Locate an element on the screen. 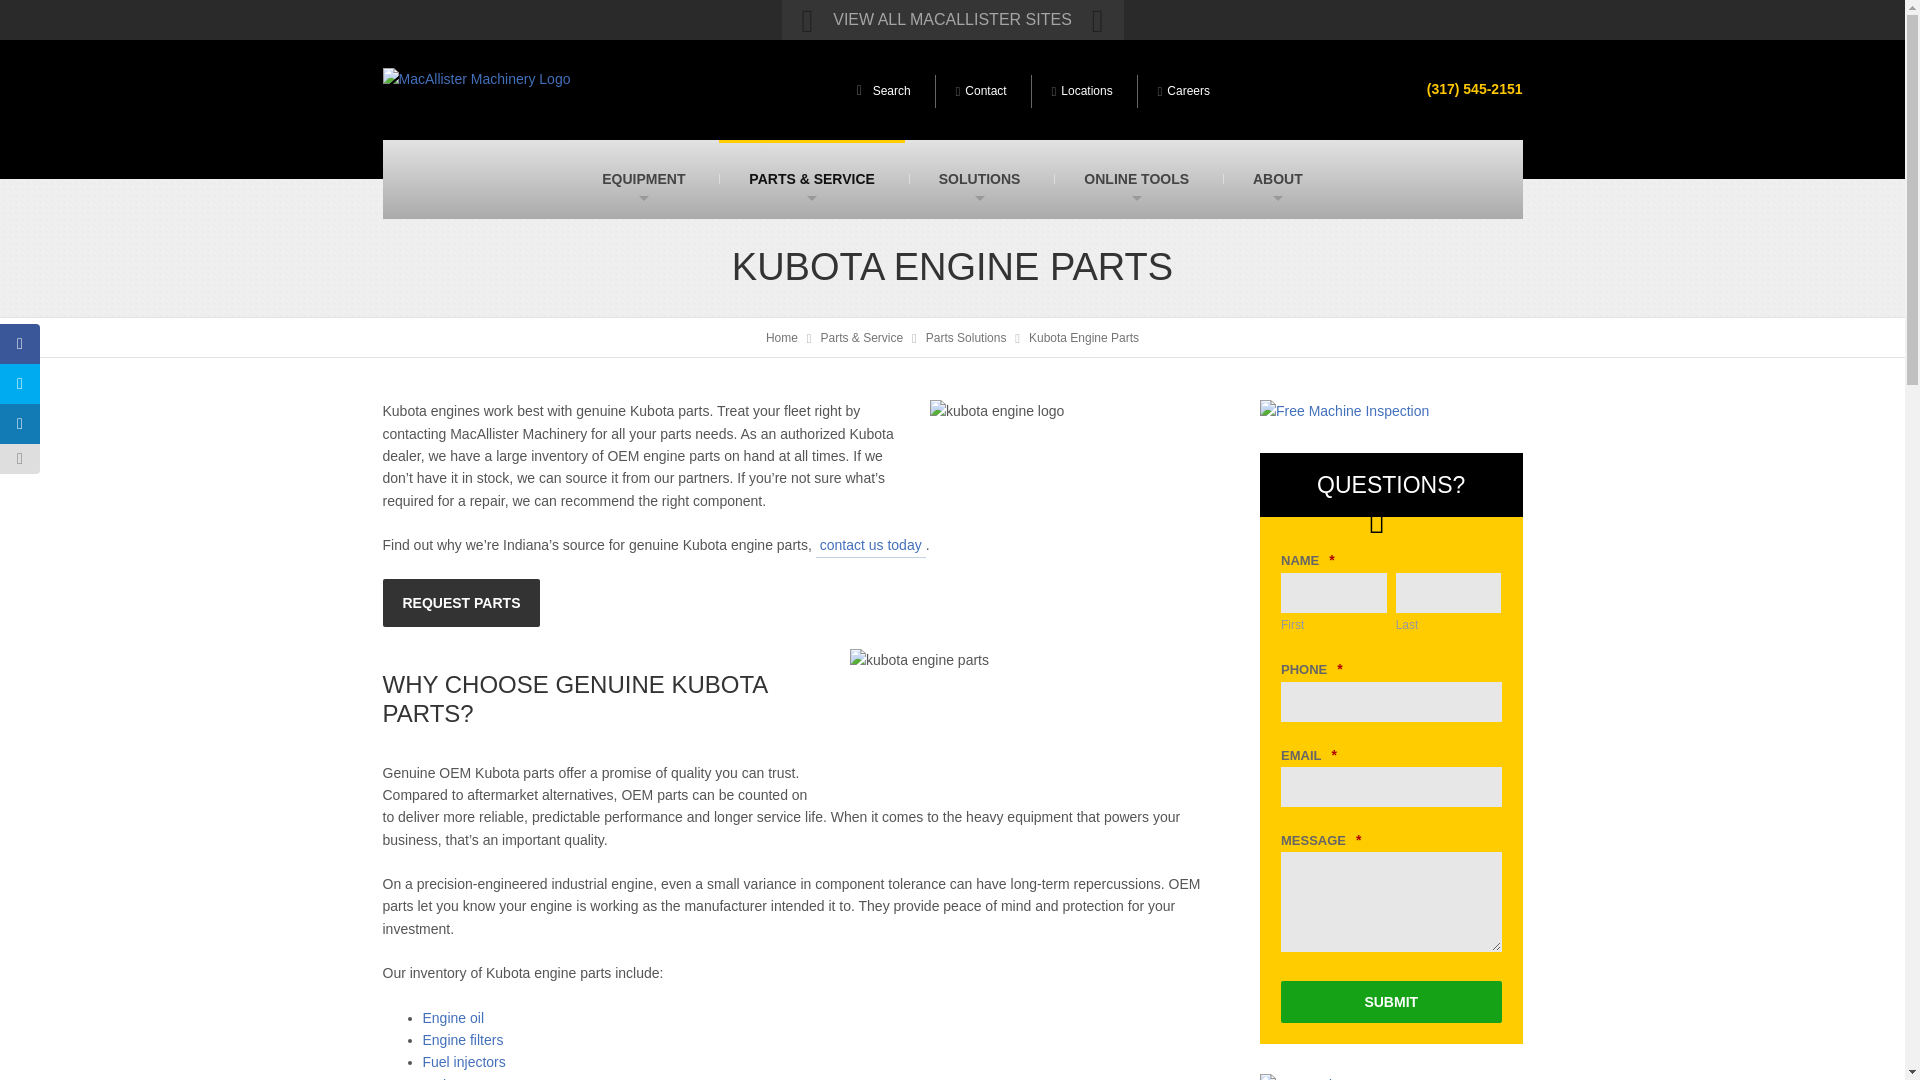  EQUIPMENT is located at coordinates (643, 179).